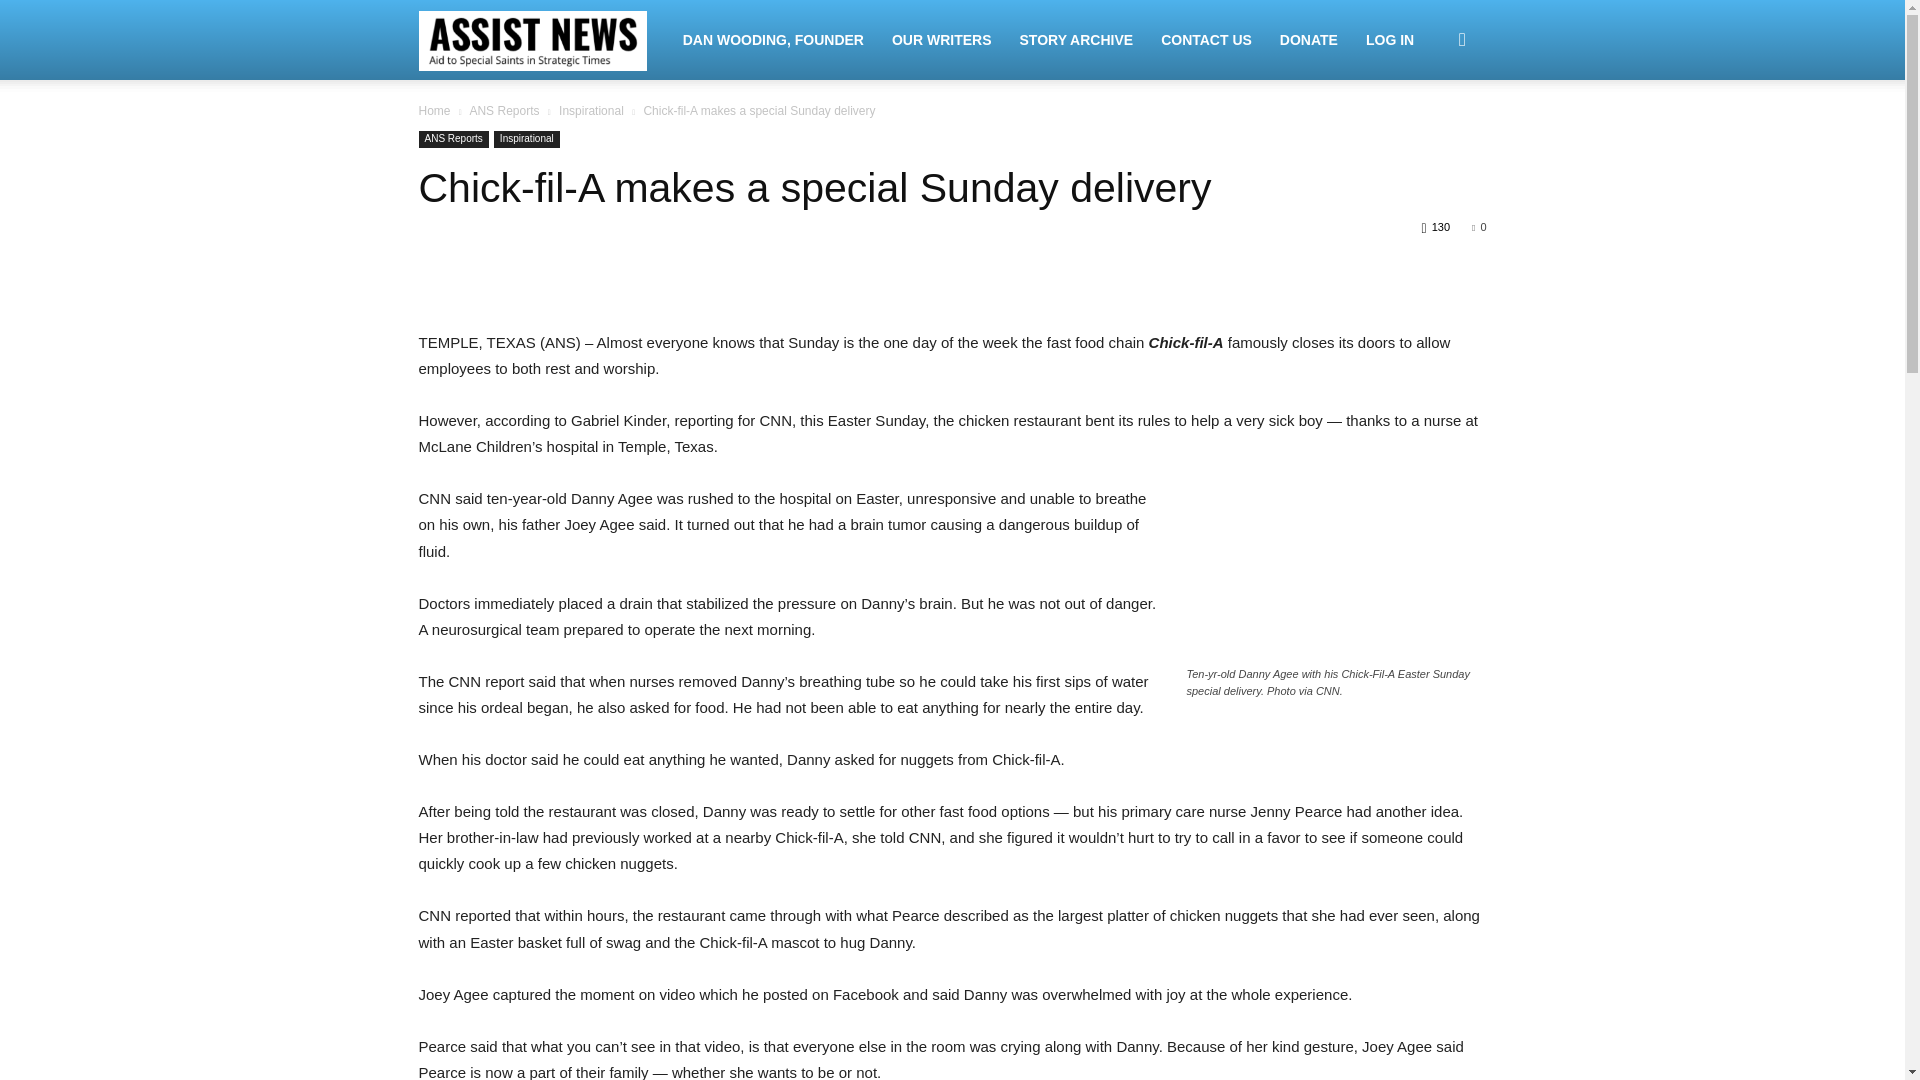  I want to click on Home, so click(434, 110).